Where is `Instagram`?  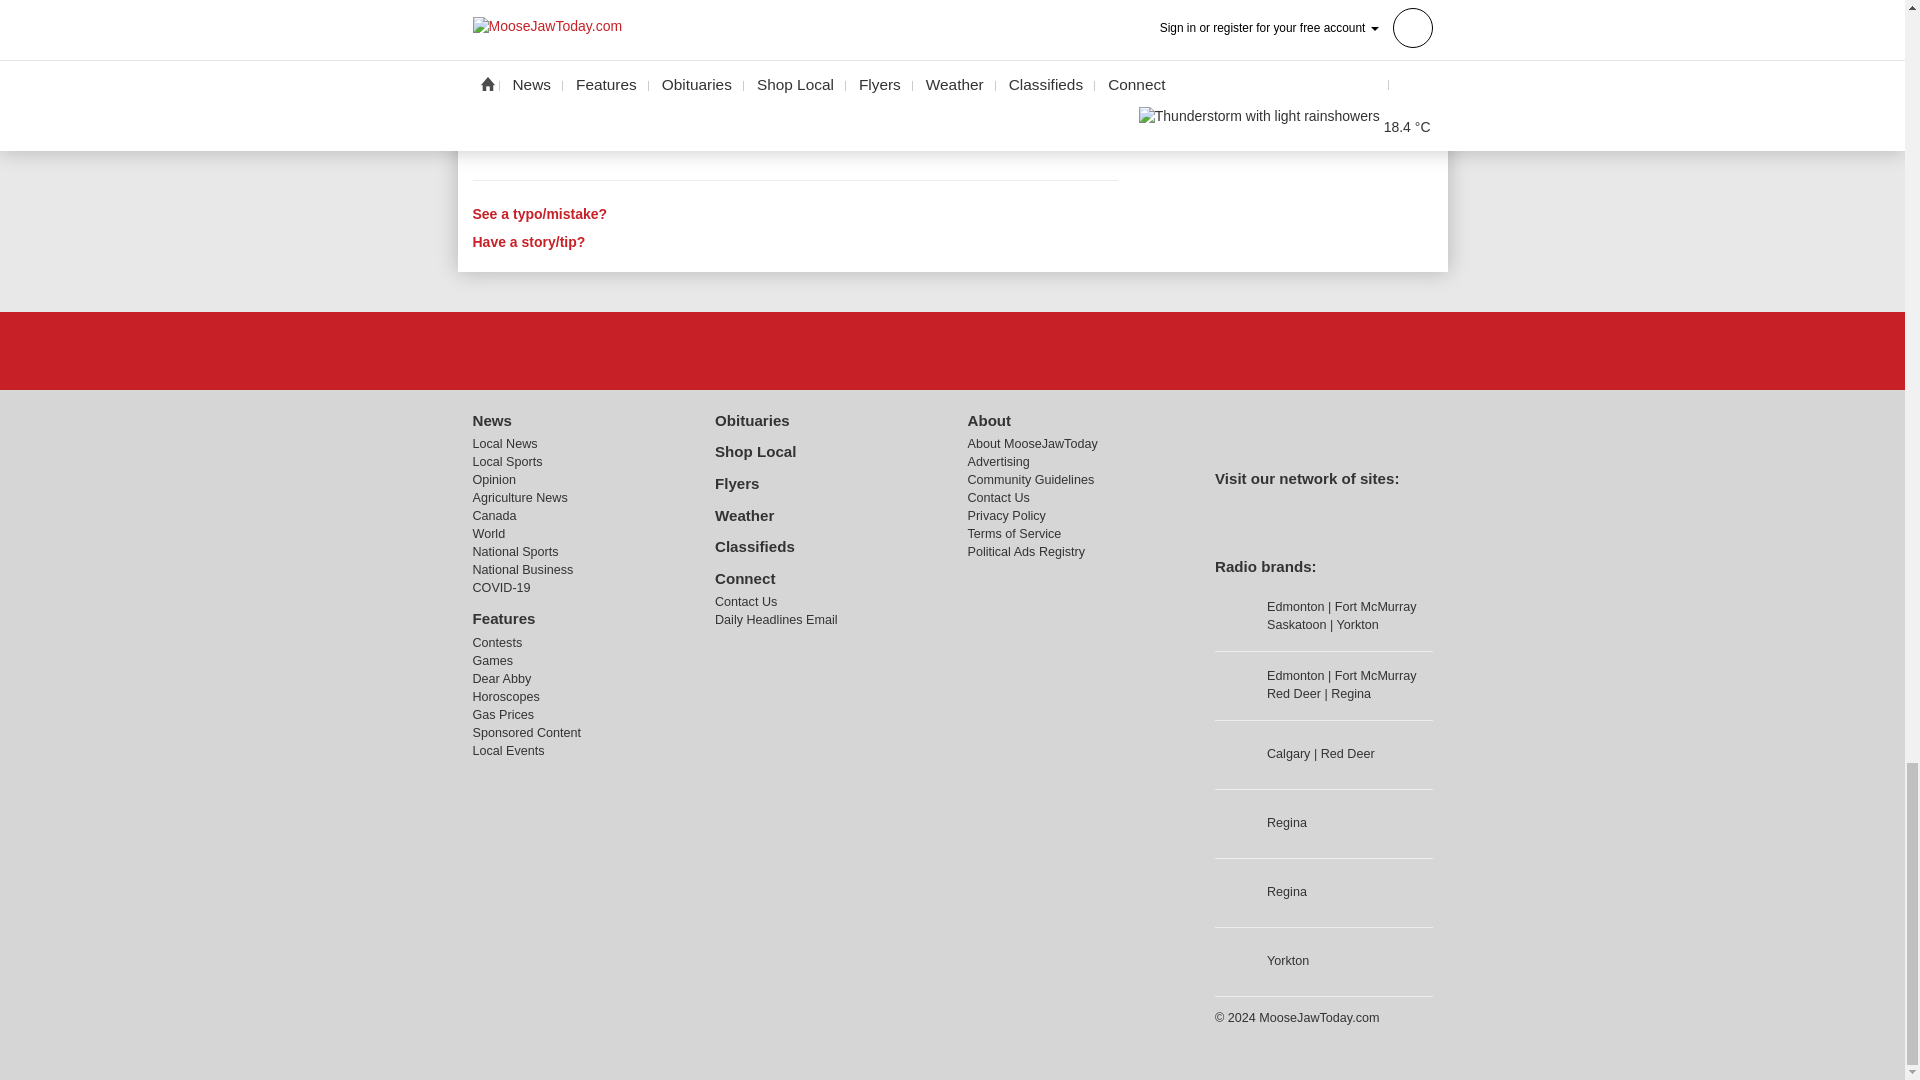
Instagram is located at coordinates (1003, 350).